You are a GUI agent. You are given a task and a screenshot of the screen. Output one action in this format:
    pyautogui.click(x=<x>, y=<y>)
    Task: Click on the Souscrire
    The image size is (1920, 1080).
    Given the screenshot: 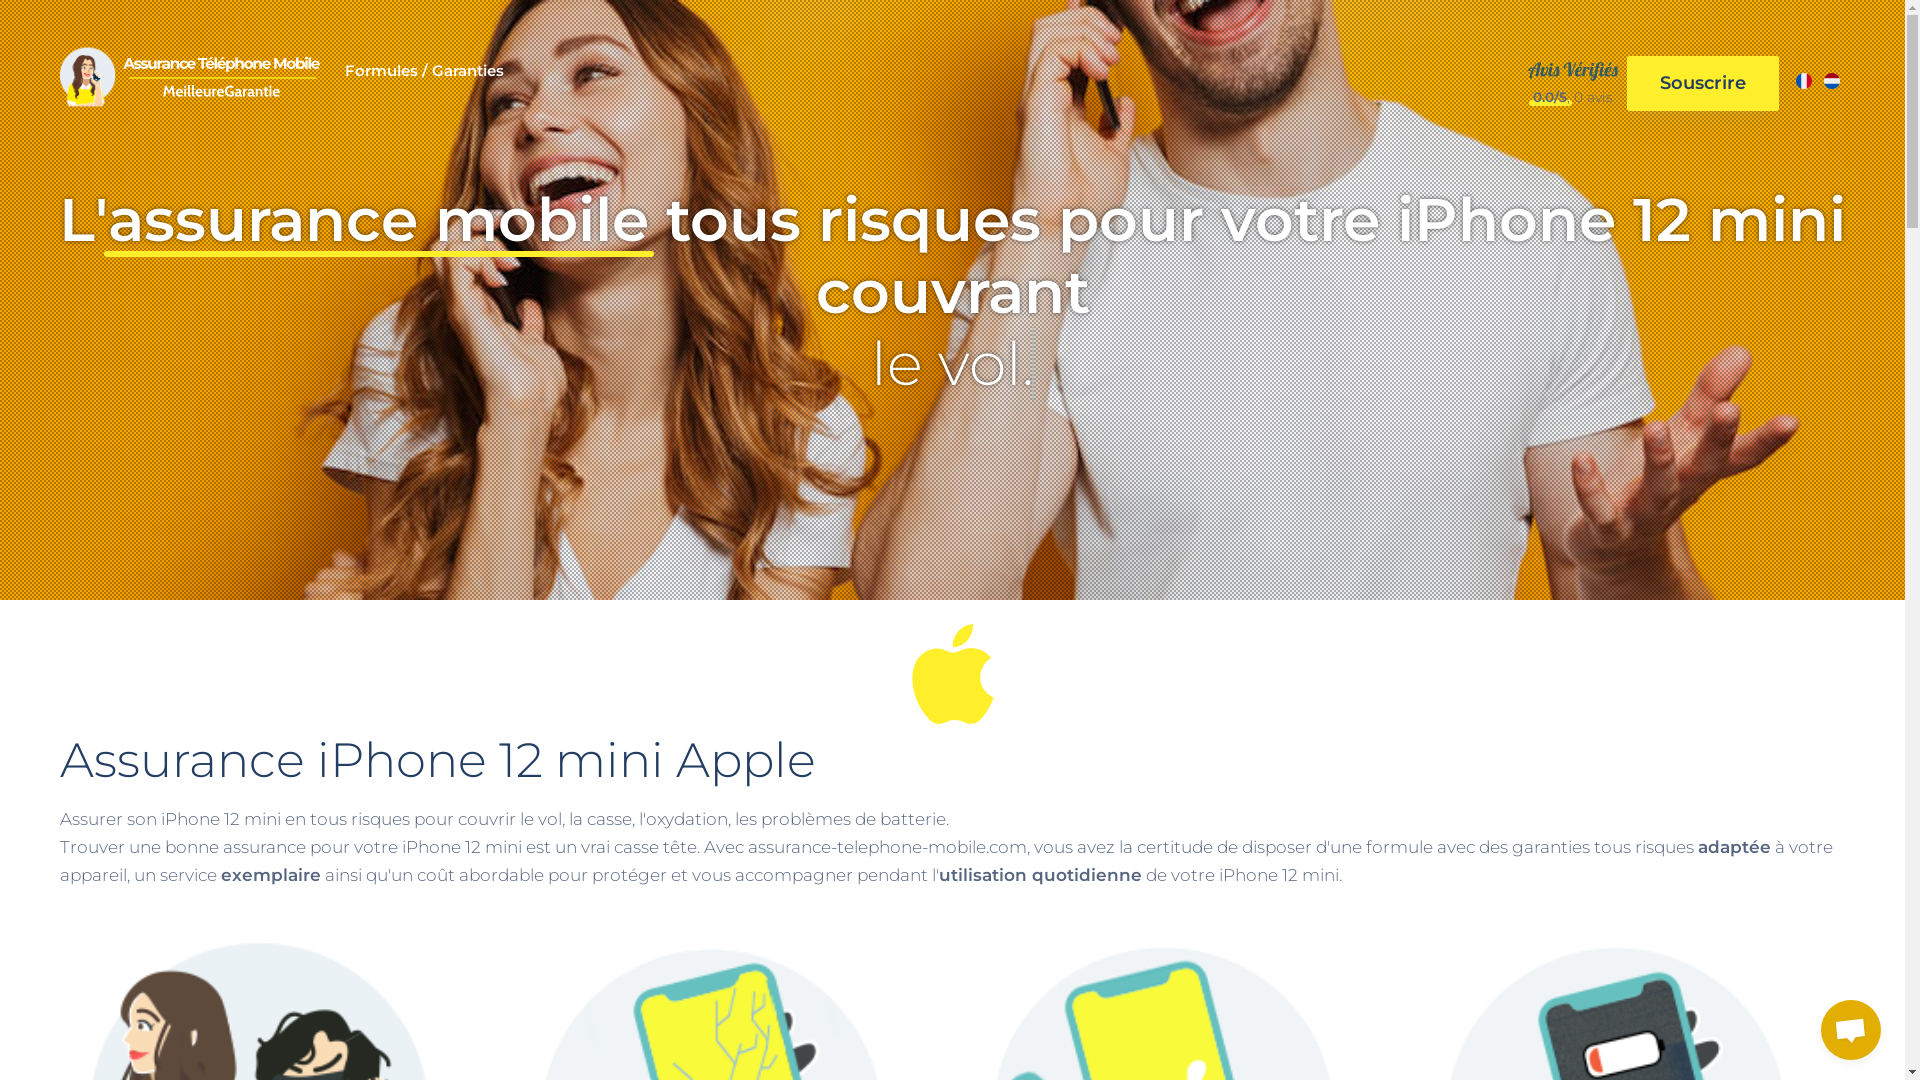 What is the action you would take?
    pyautogui.click(x=1703, y=84)
    